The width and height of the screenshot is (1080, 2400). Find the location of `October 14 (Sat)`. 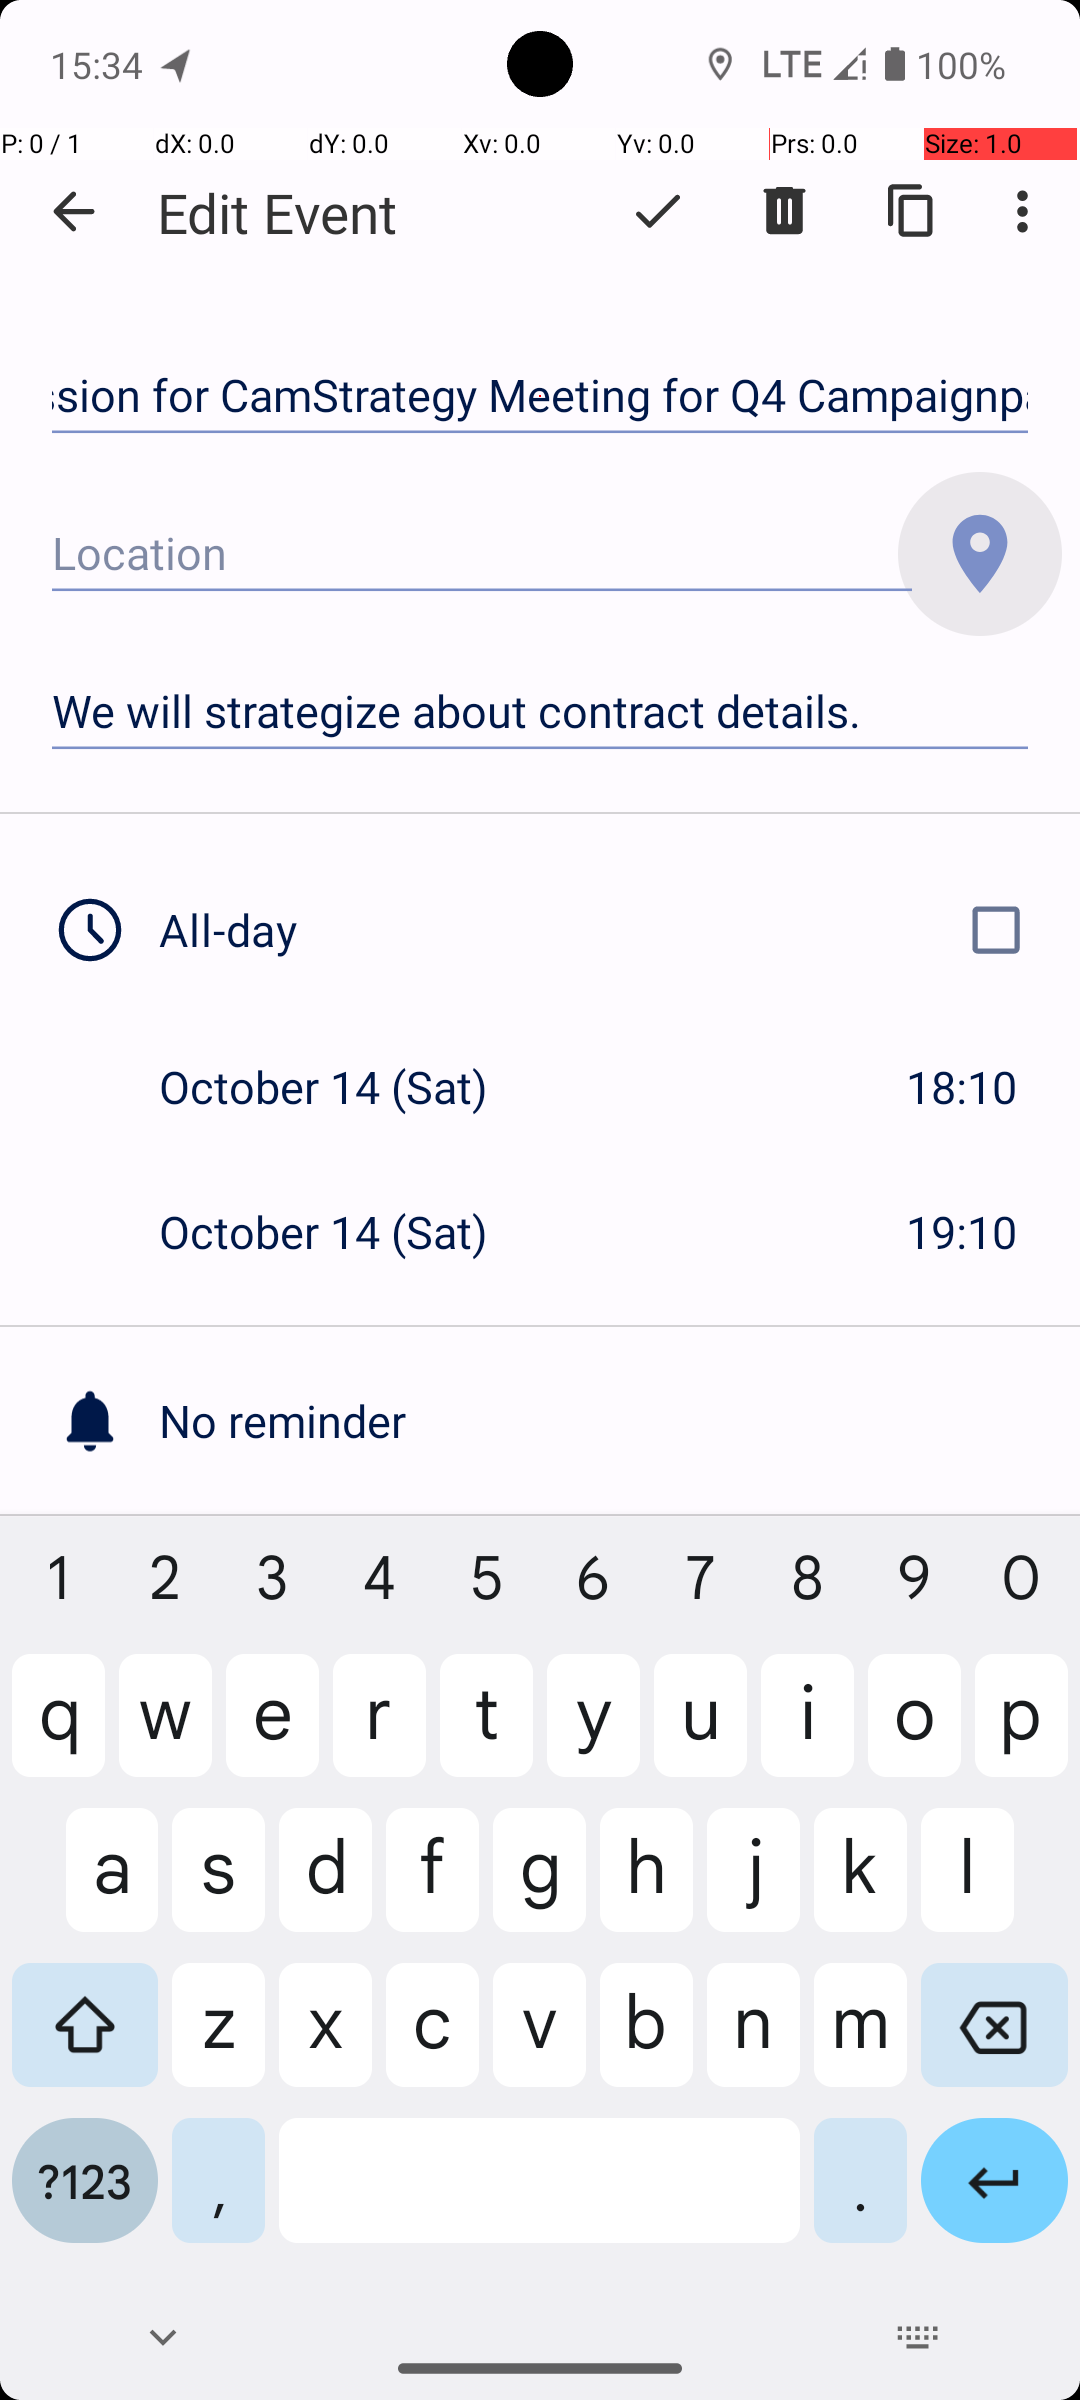

October 14 (Sat) is located at coordinates (344, 1086).